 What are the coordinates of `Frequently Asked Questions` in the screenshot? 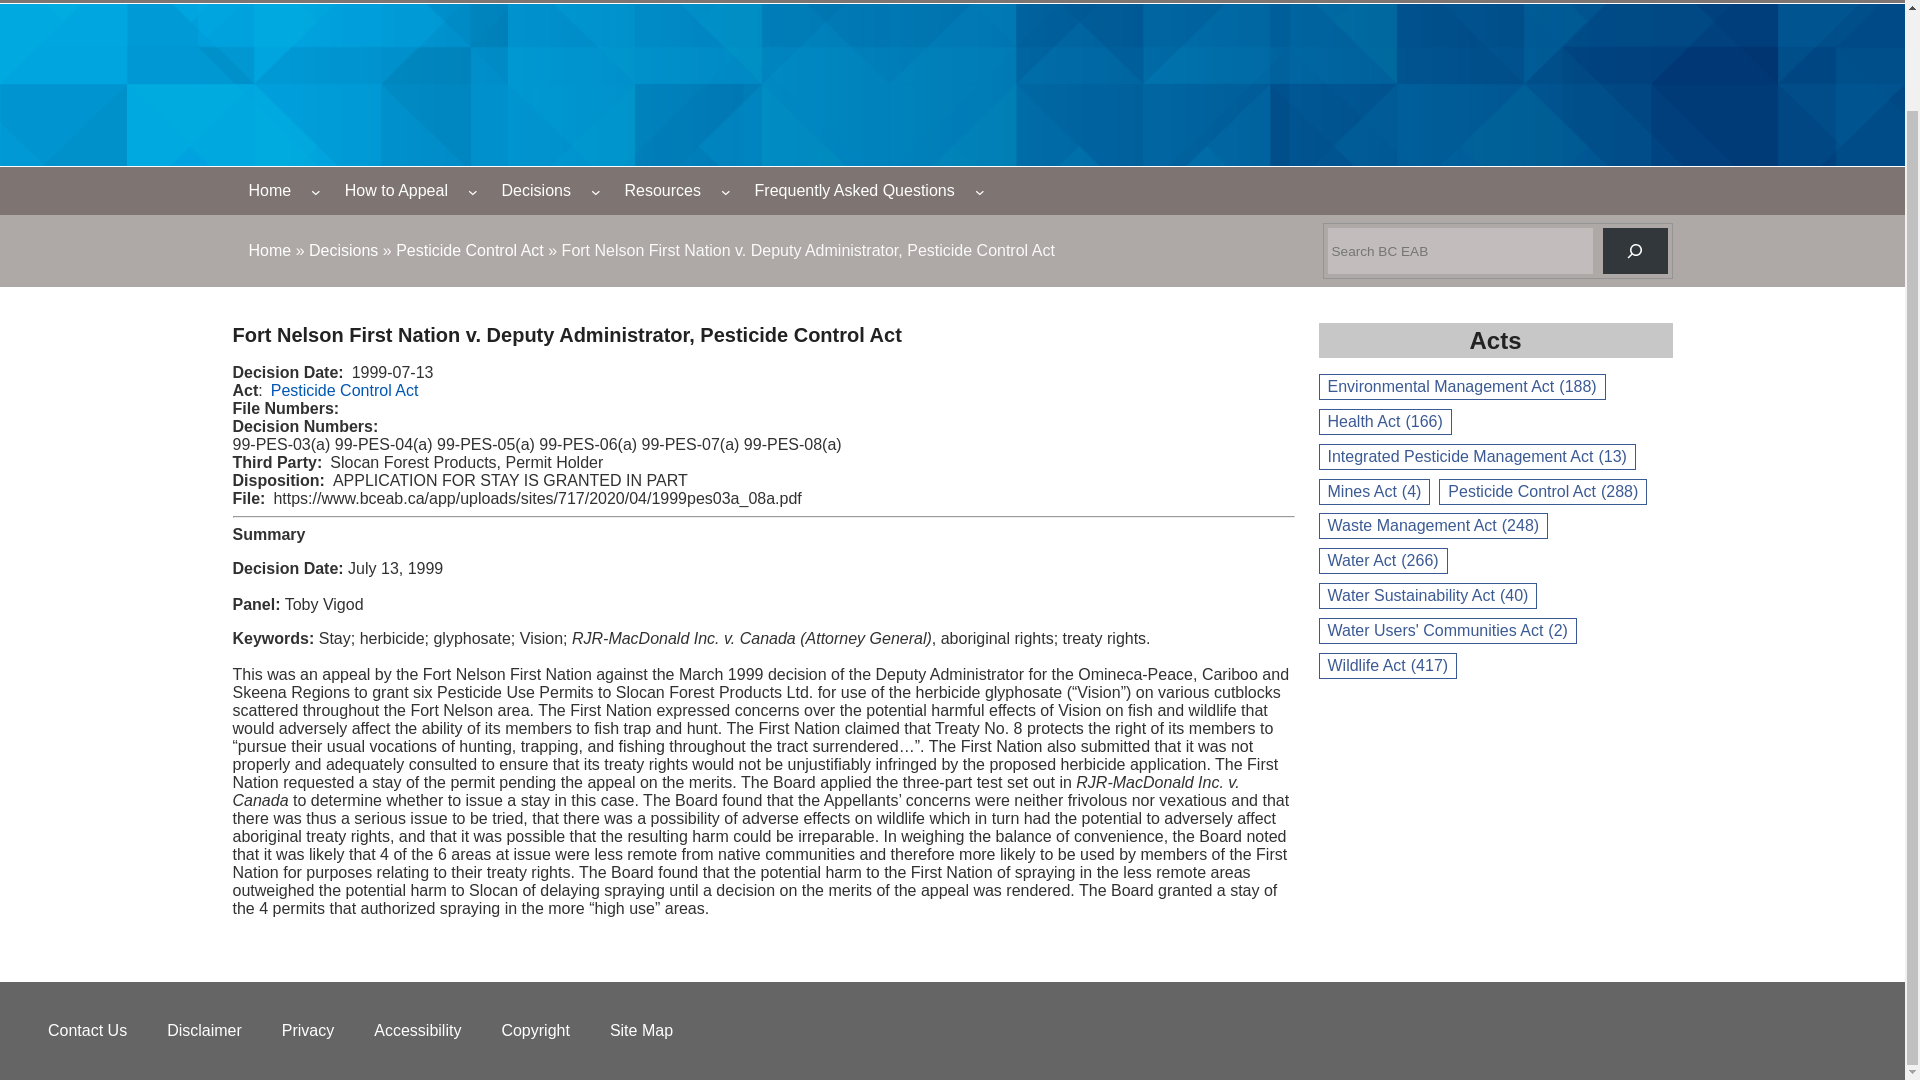 It's located at (855, 190).